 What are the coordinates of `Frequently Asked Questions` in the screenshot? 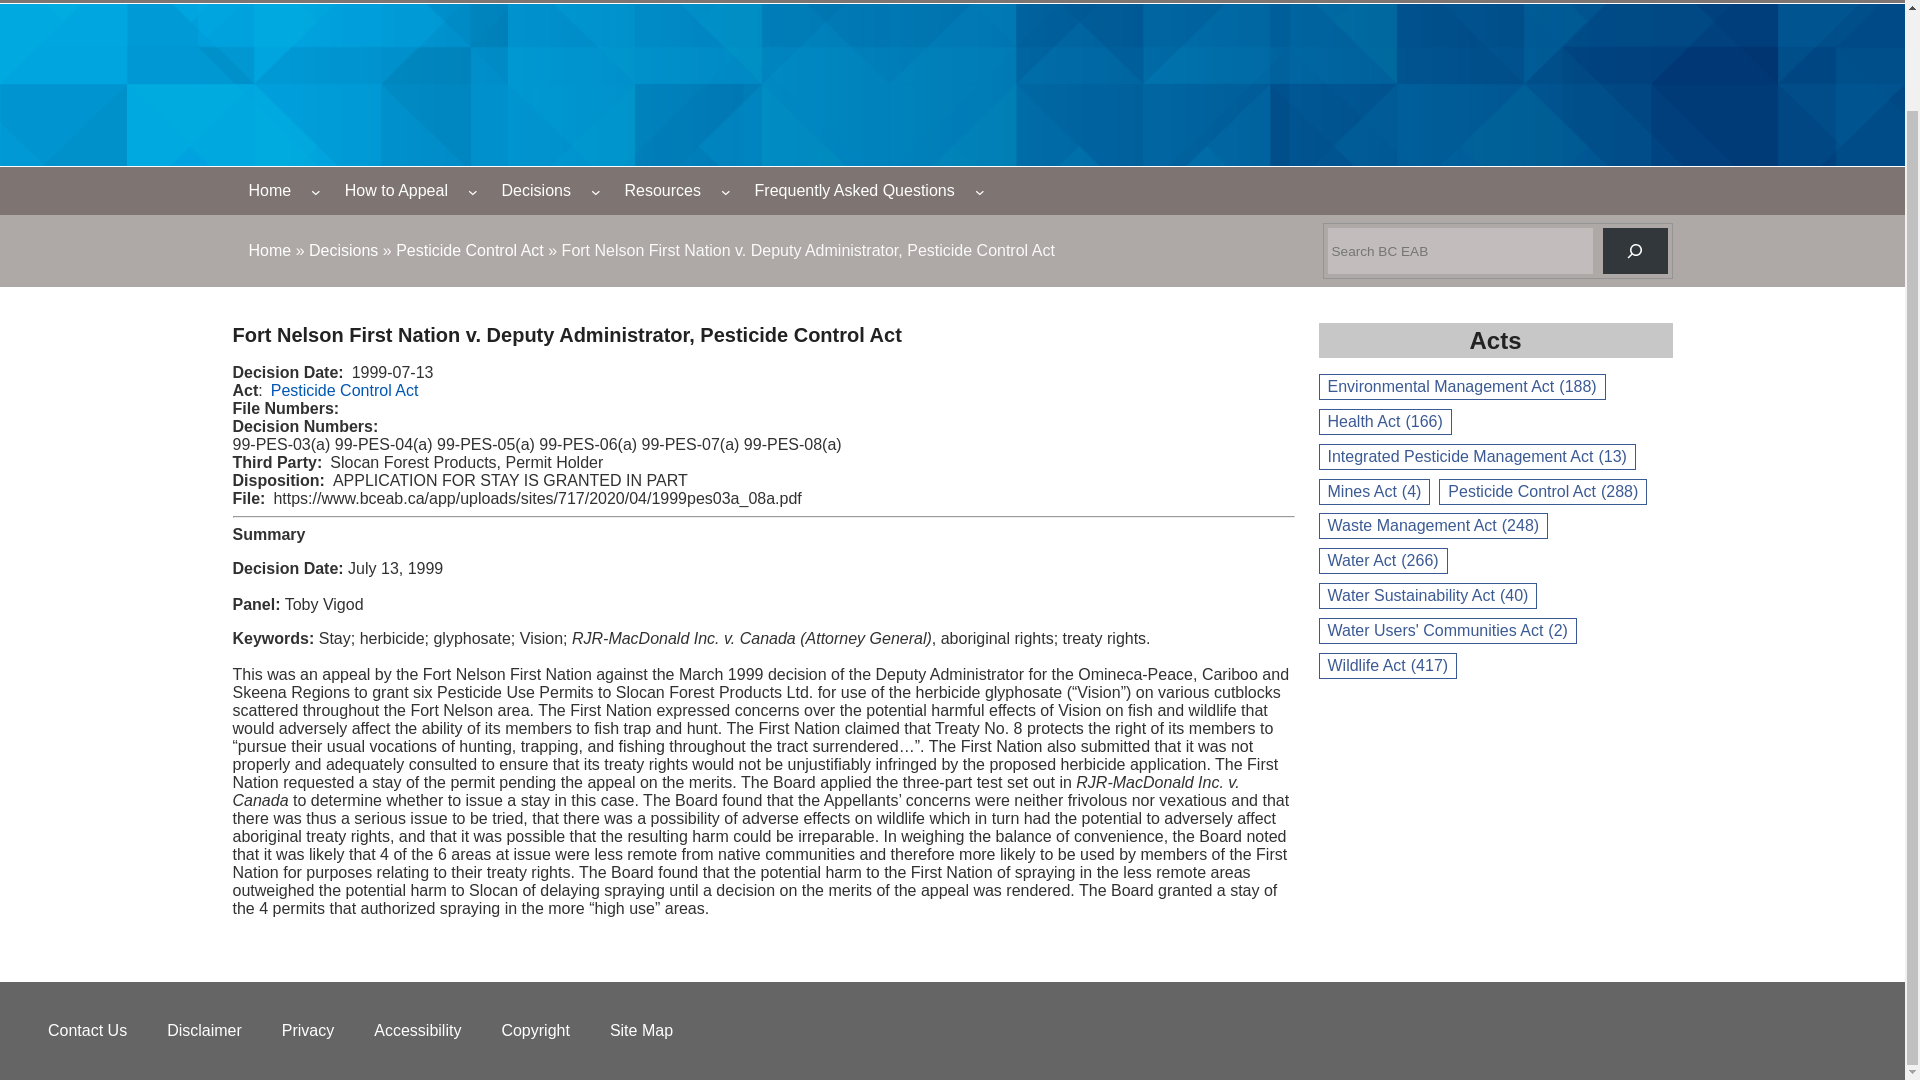 It's located at (855, 190).